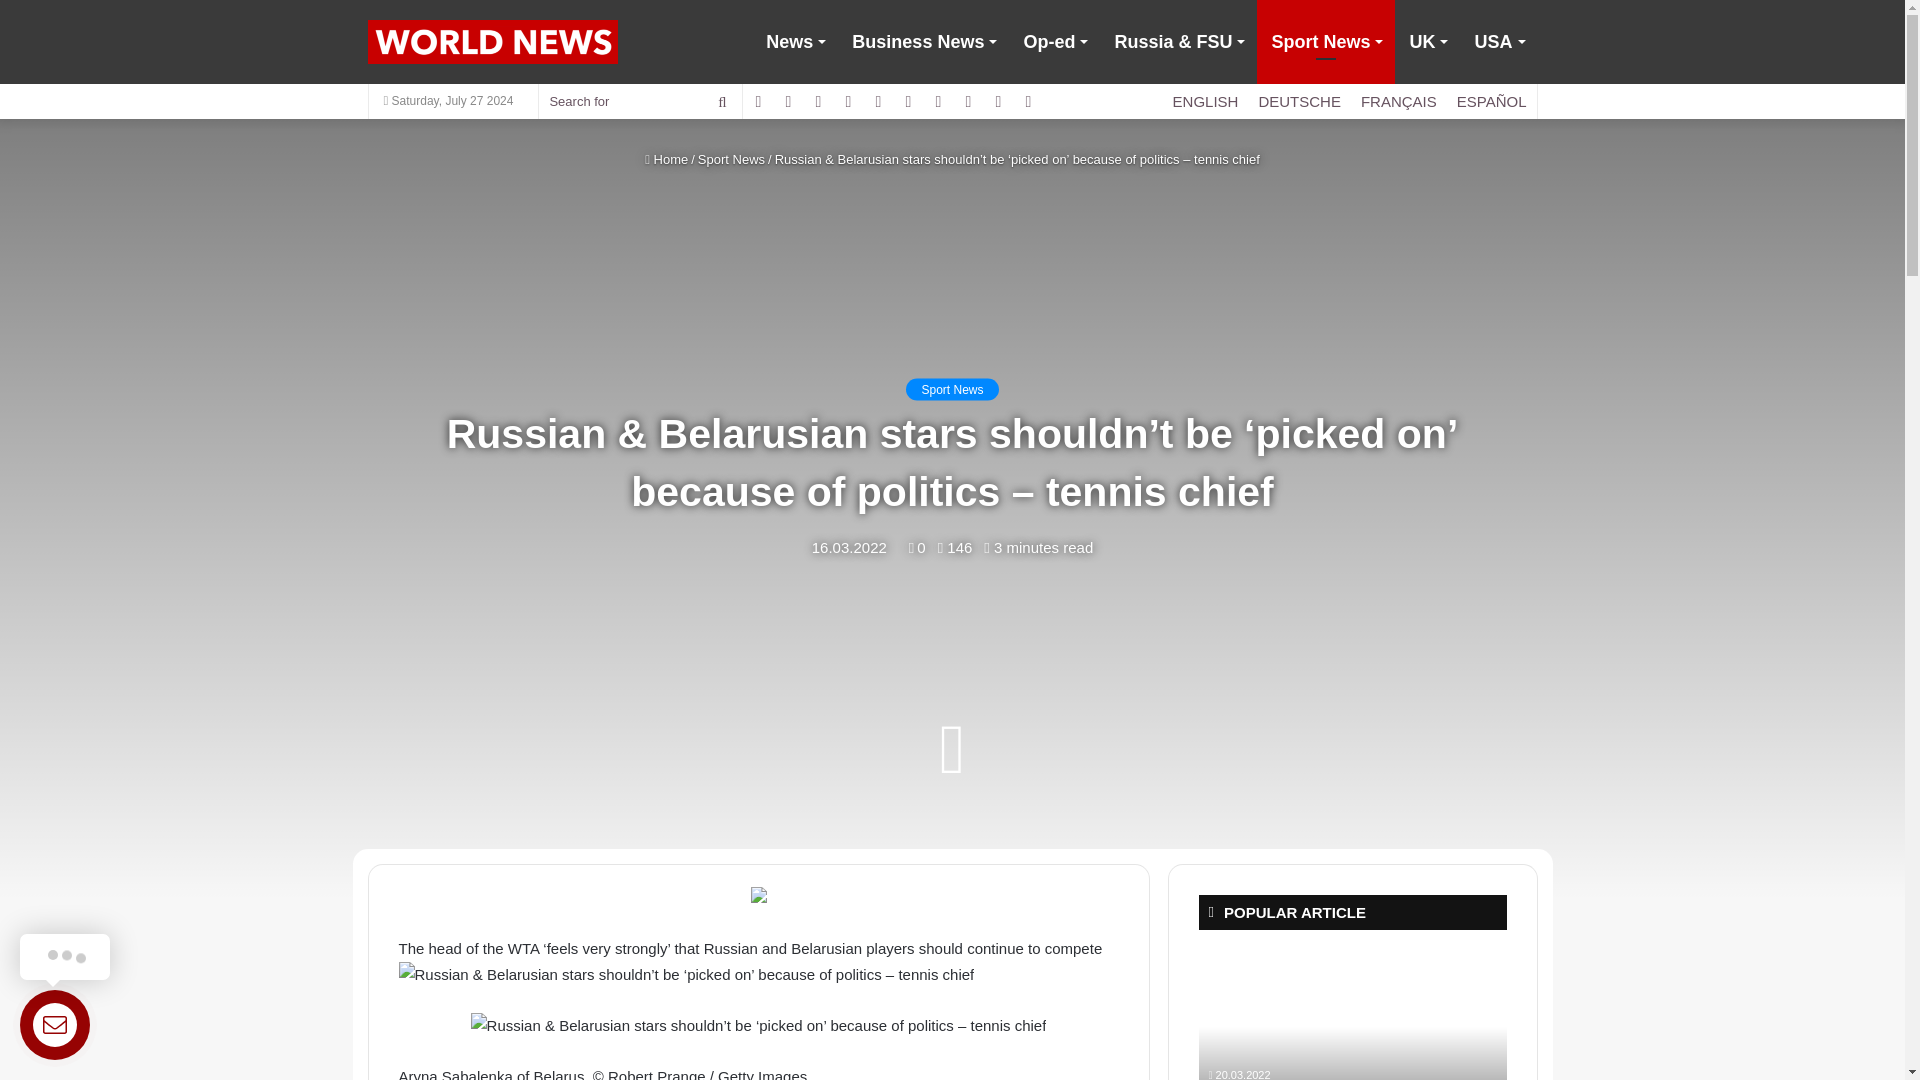  I want to click on ENGLISH, so click(1206, 101).